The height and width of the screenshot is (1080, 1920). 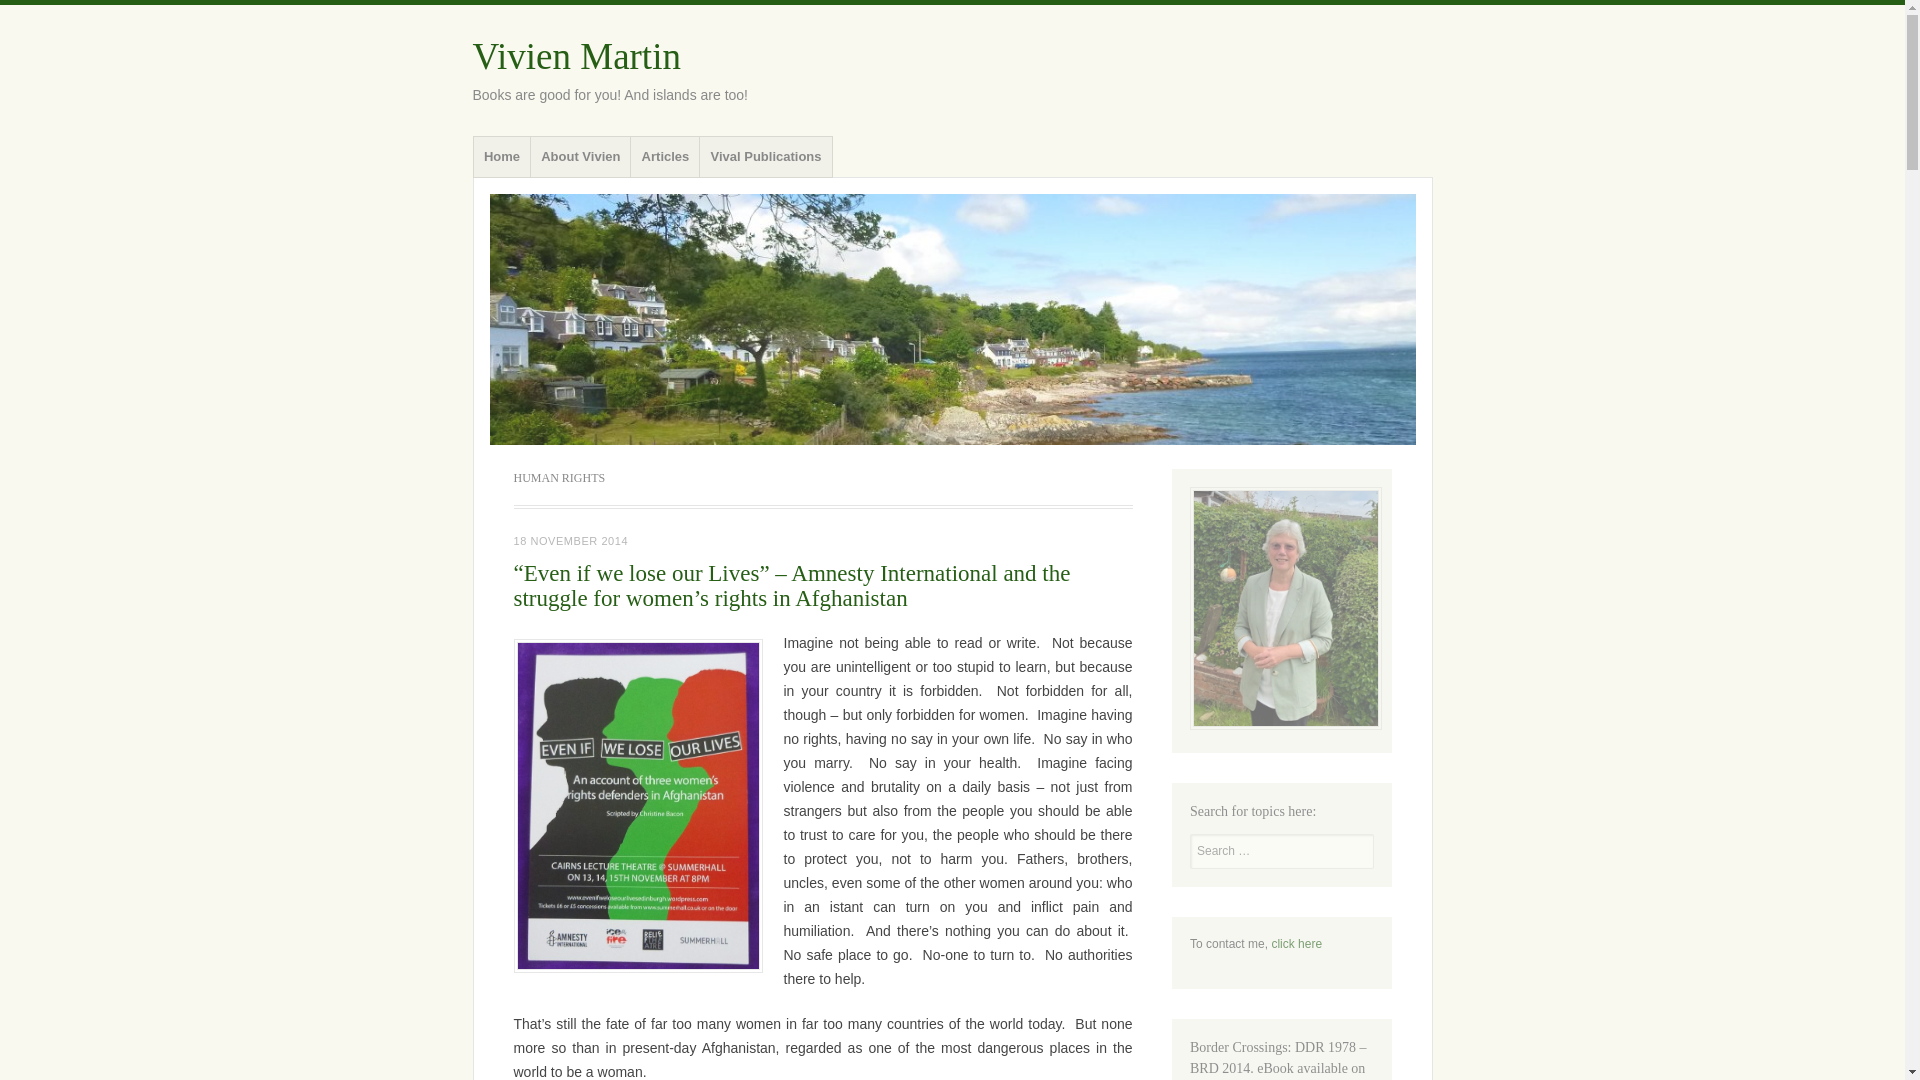 What do you see at coordinates (576, 56) in the screenshot?
I see `Vivien Martin` at bounding box center [576, 56].